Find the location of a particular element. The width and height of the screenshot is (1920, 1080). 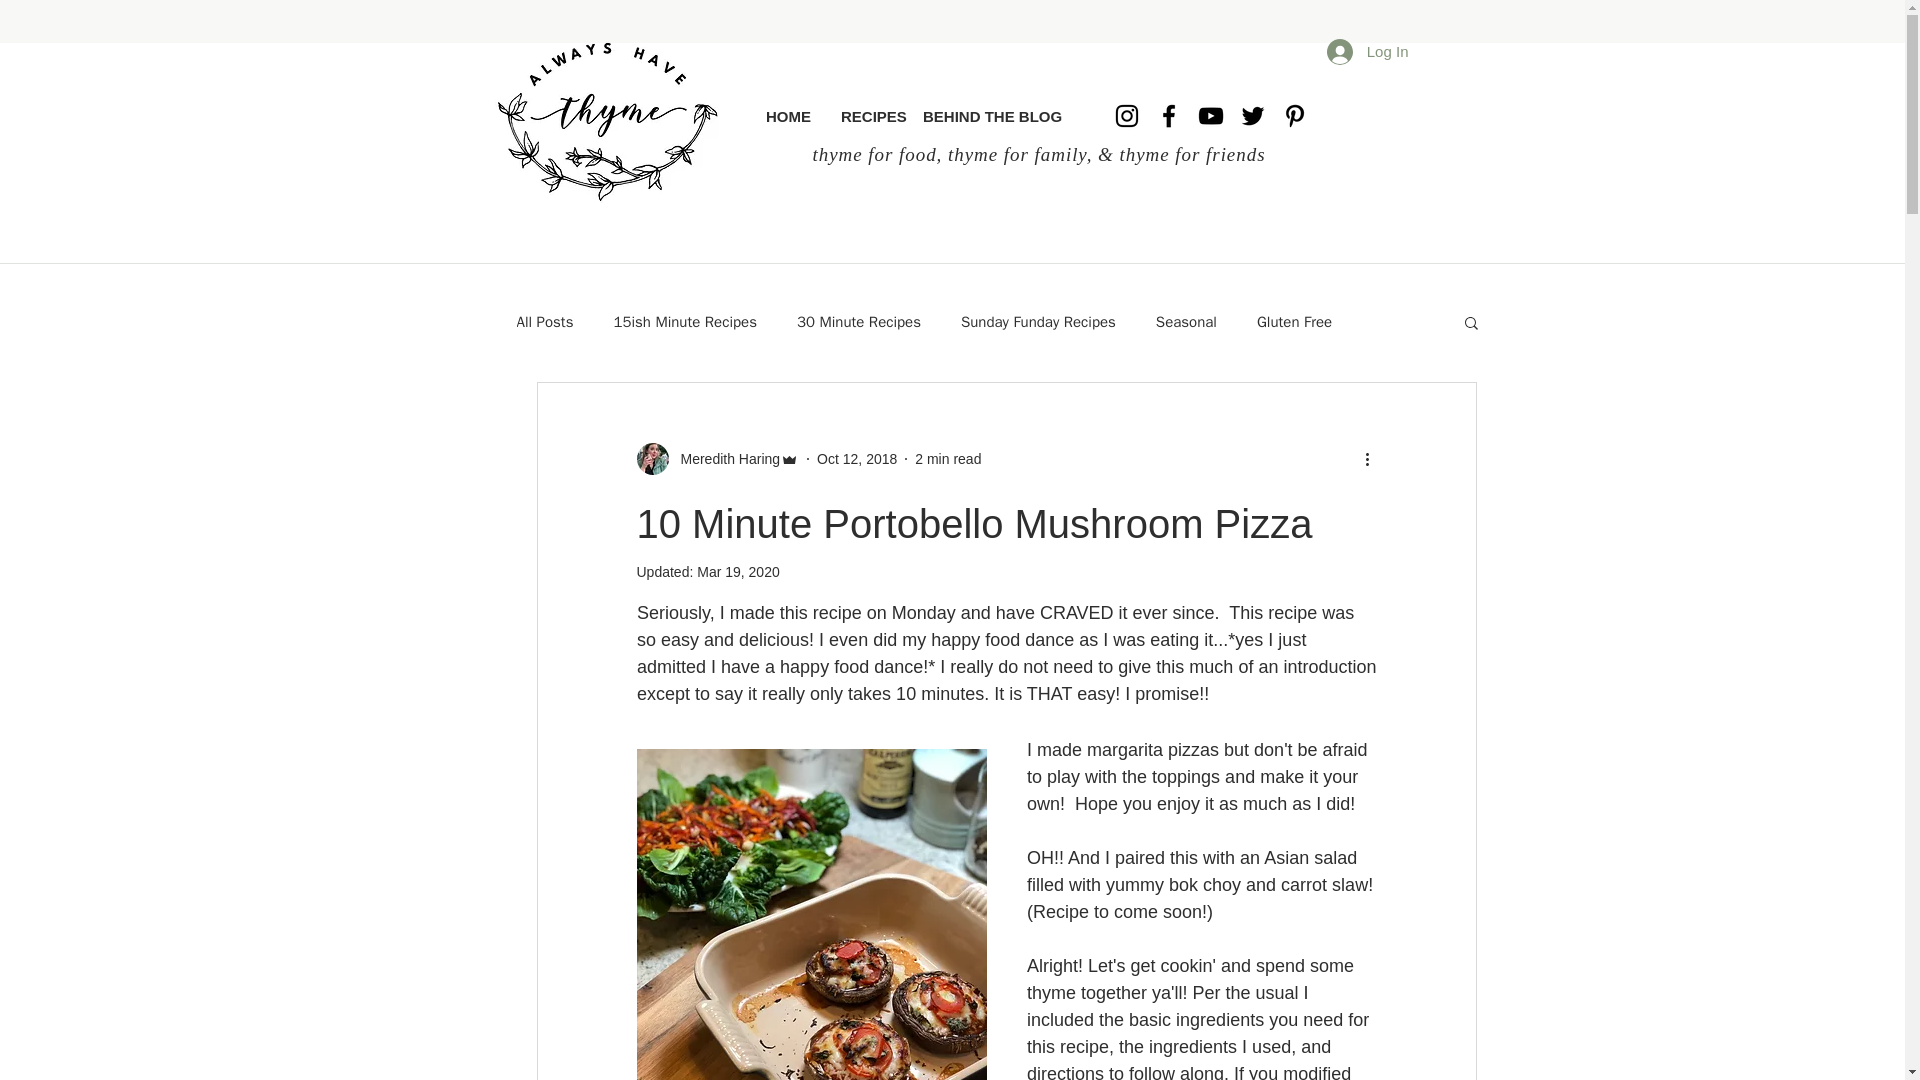

Meredith Haring is located at coordinates (724, 458).